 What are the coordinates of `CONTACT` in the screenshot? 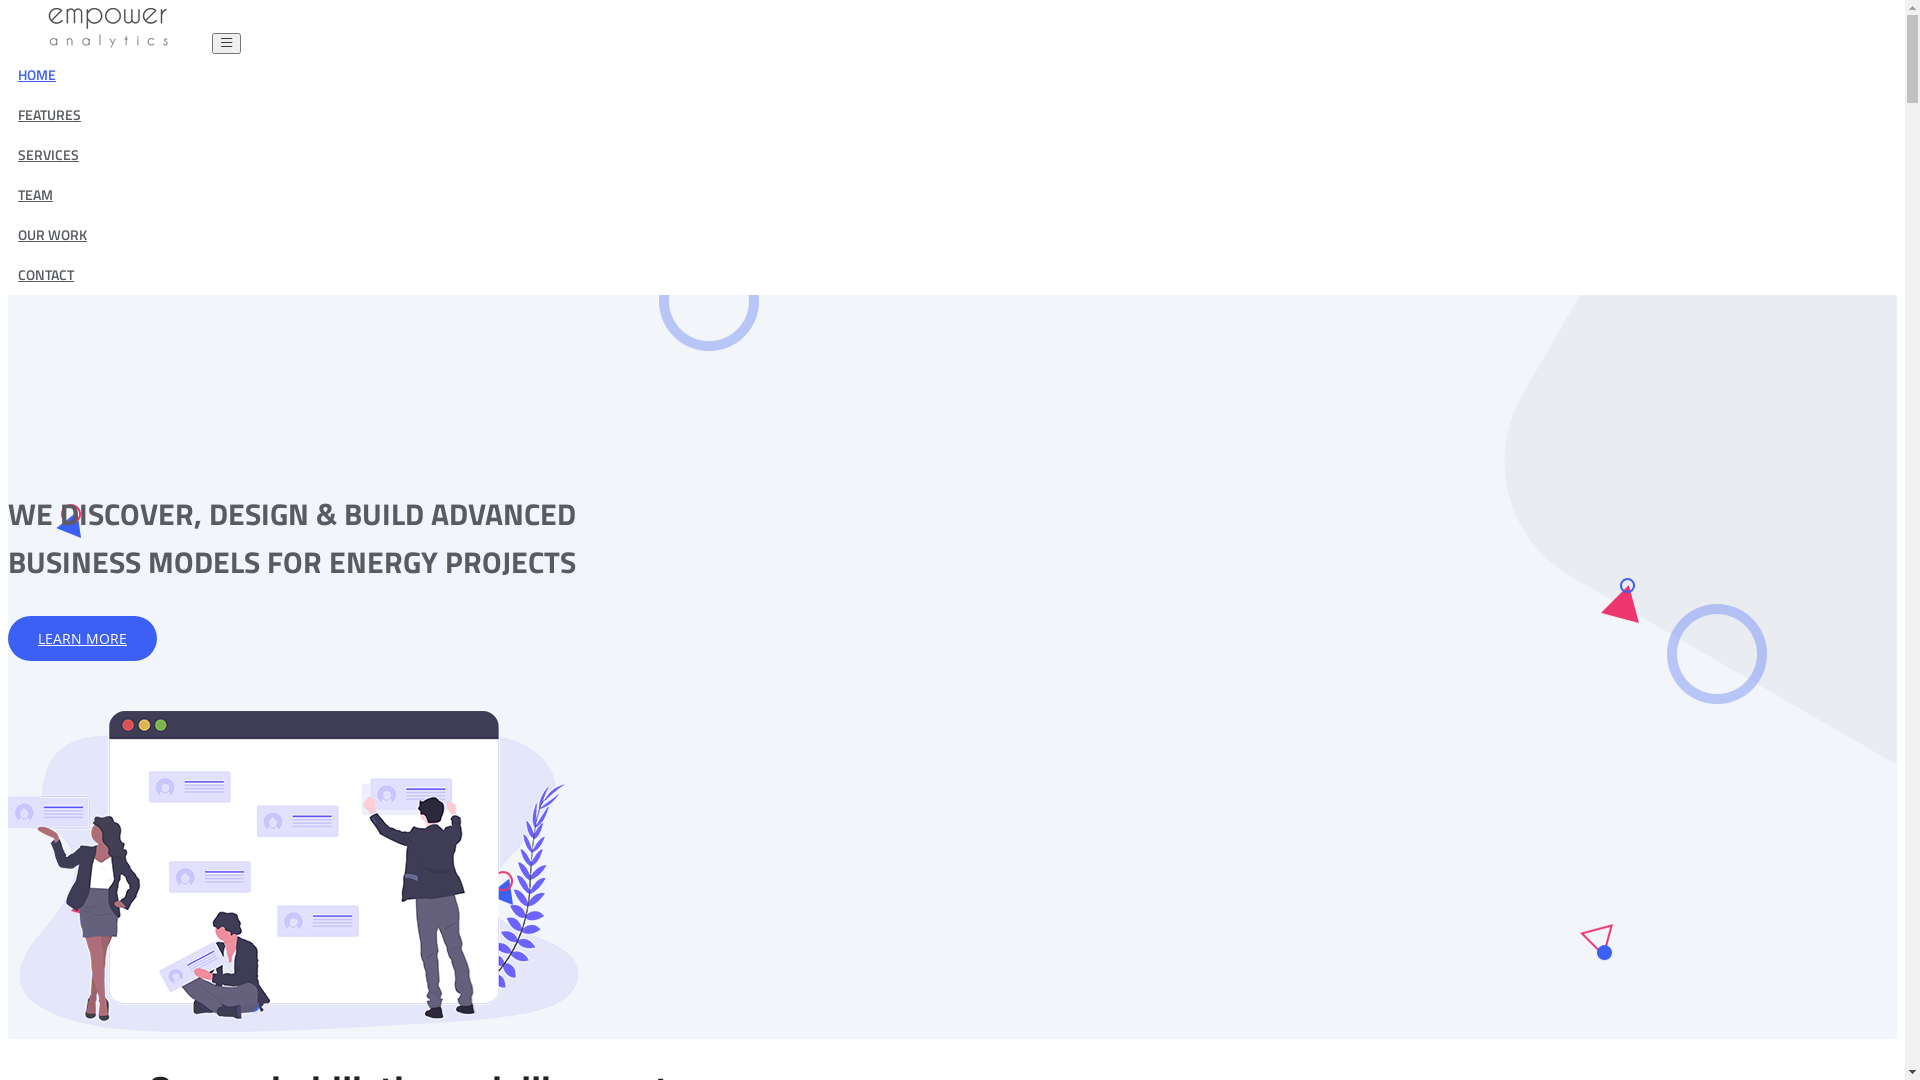 It's located at (46, 274).